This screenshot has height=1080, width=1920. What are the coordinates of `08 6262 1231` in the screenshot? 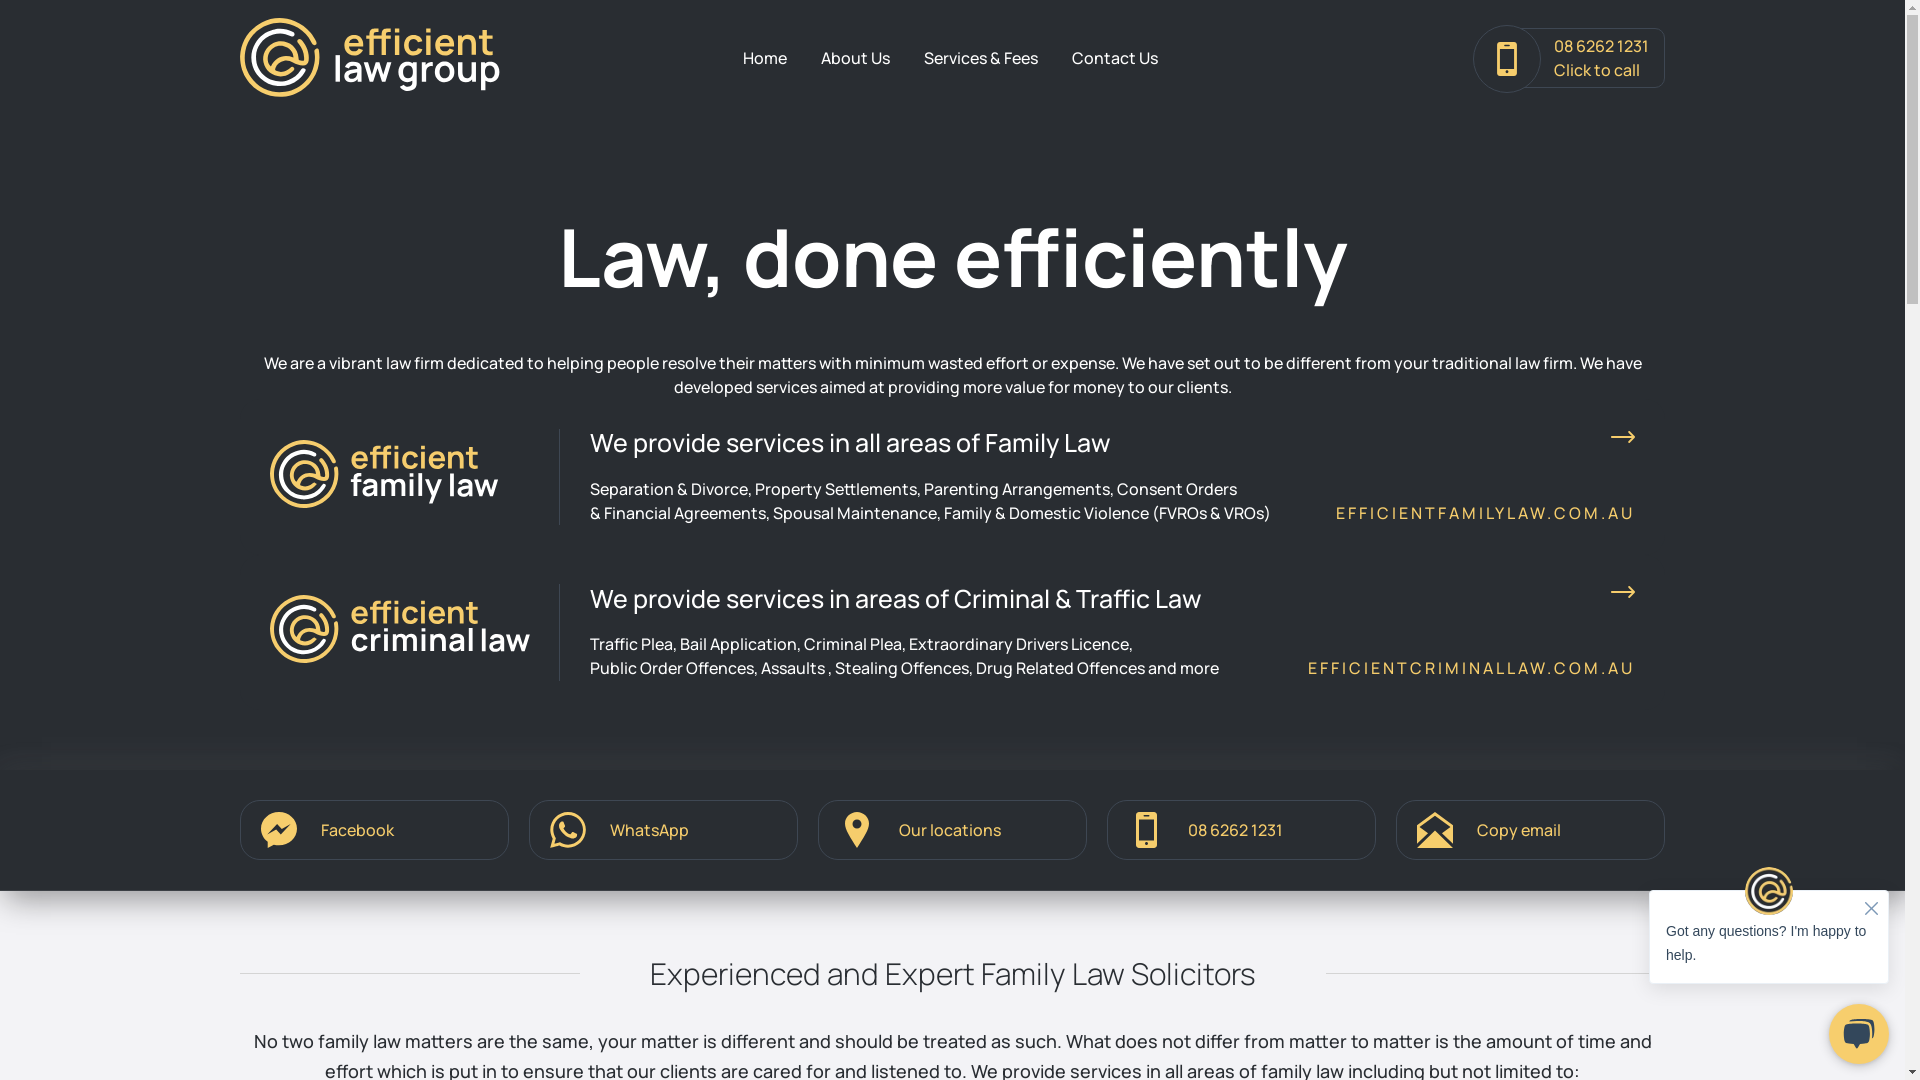 It's located at (1242, 830).